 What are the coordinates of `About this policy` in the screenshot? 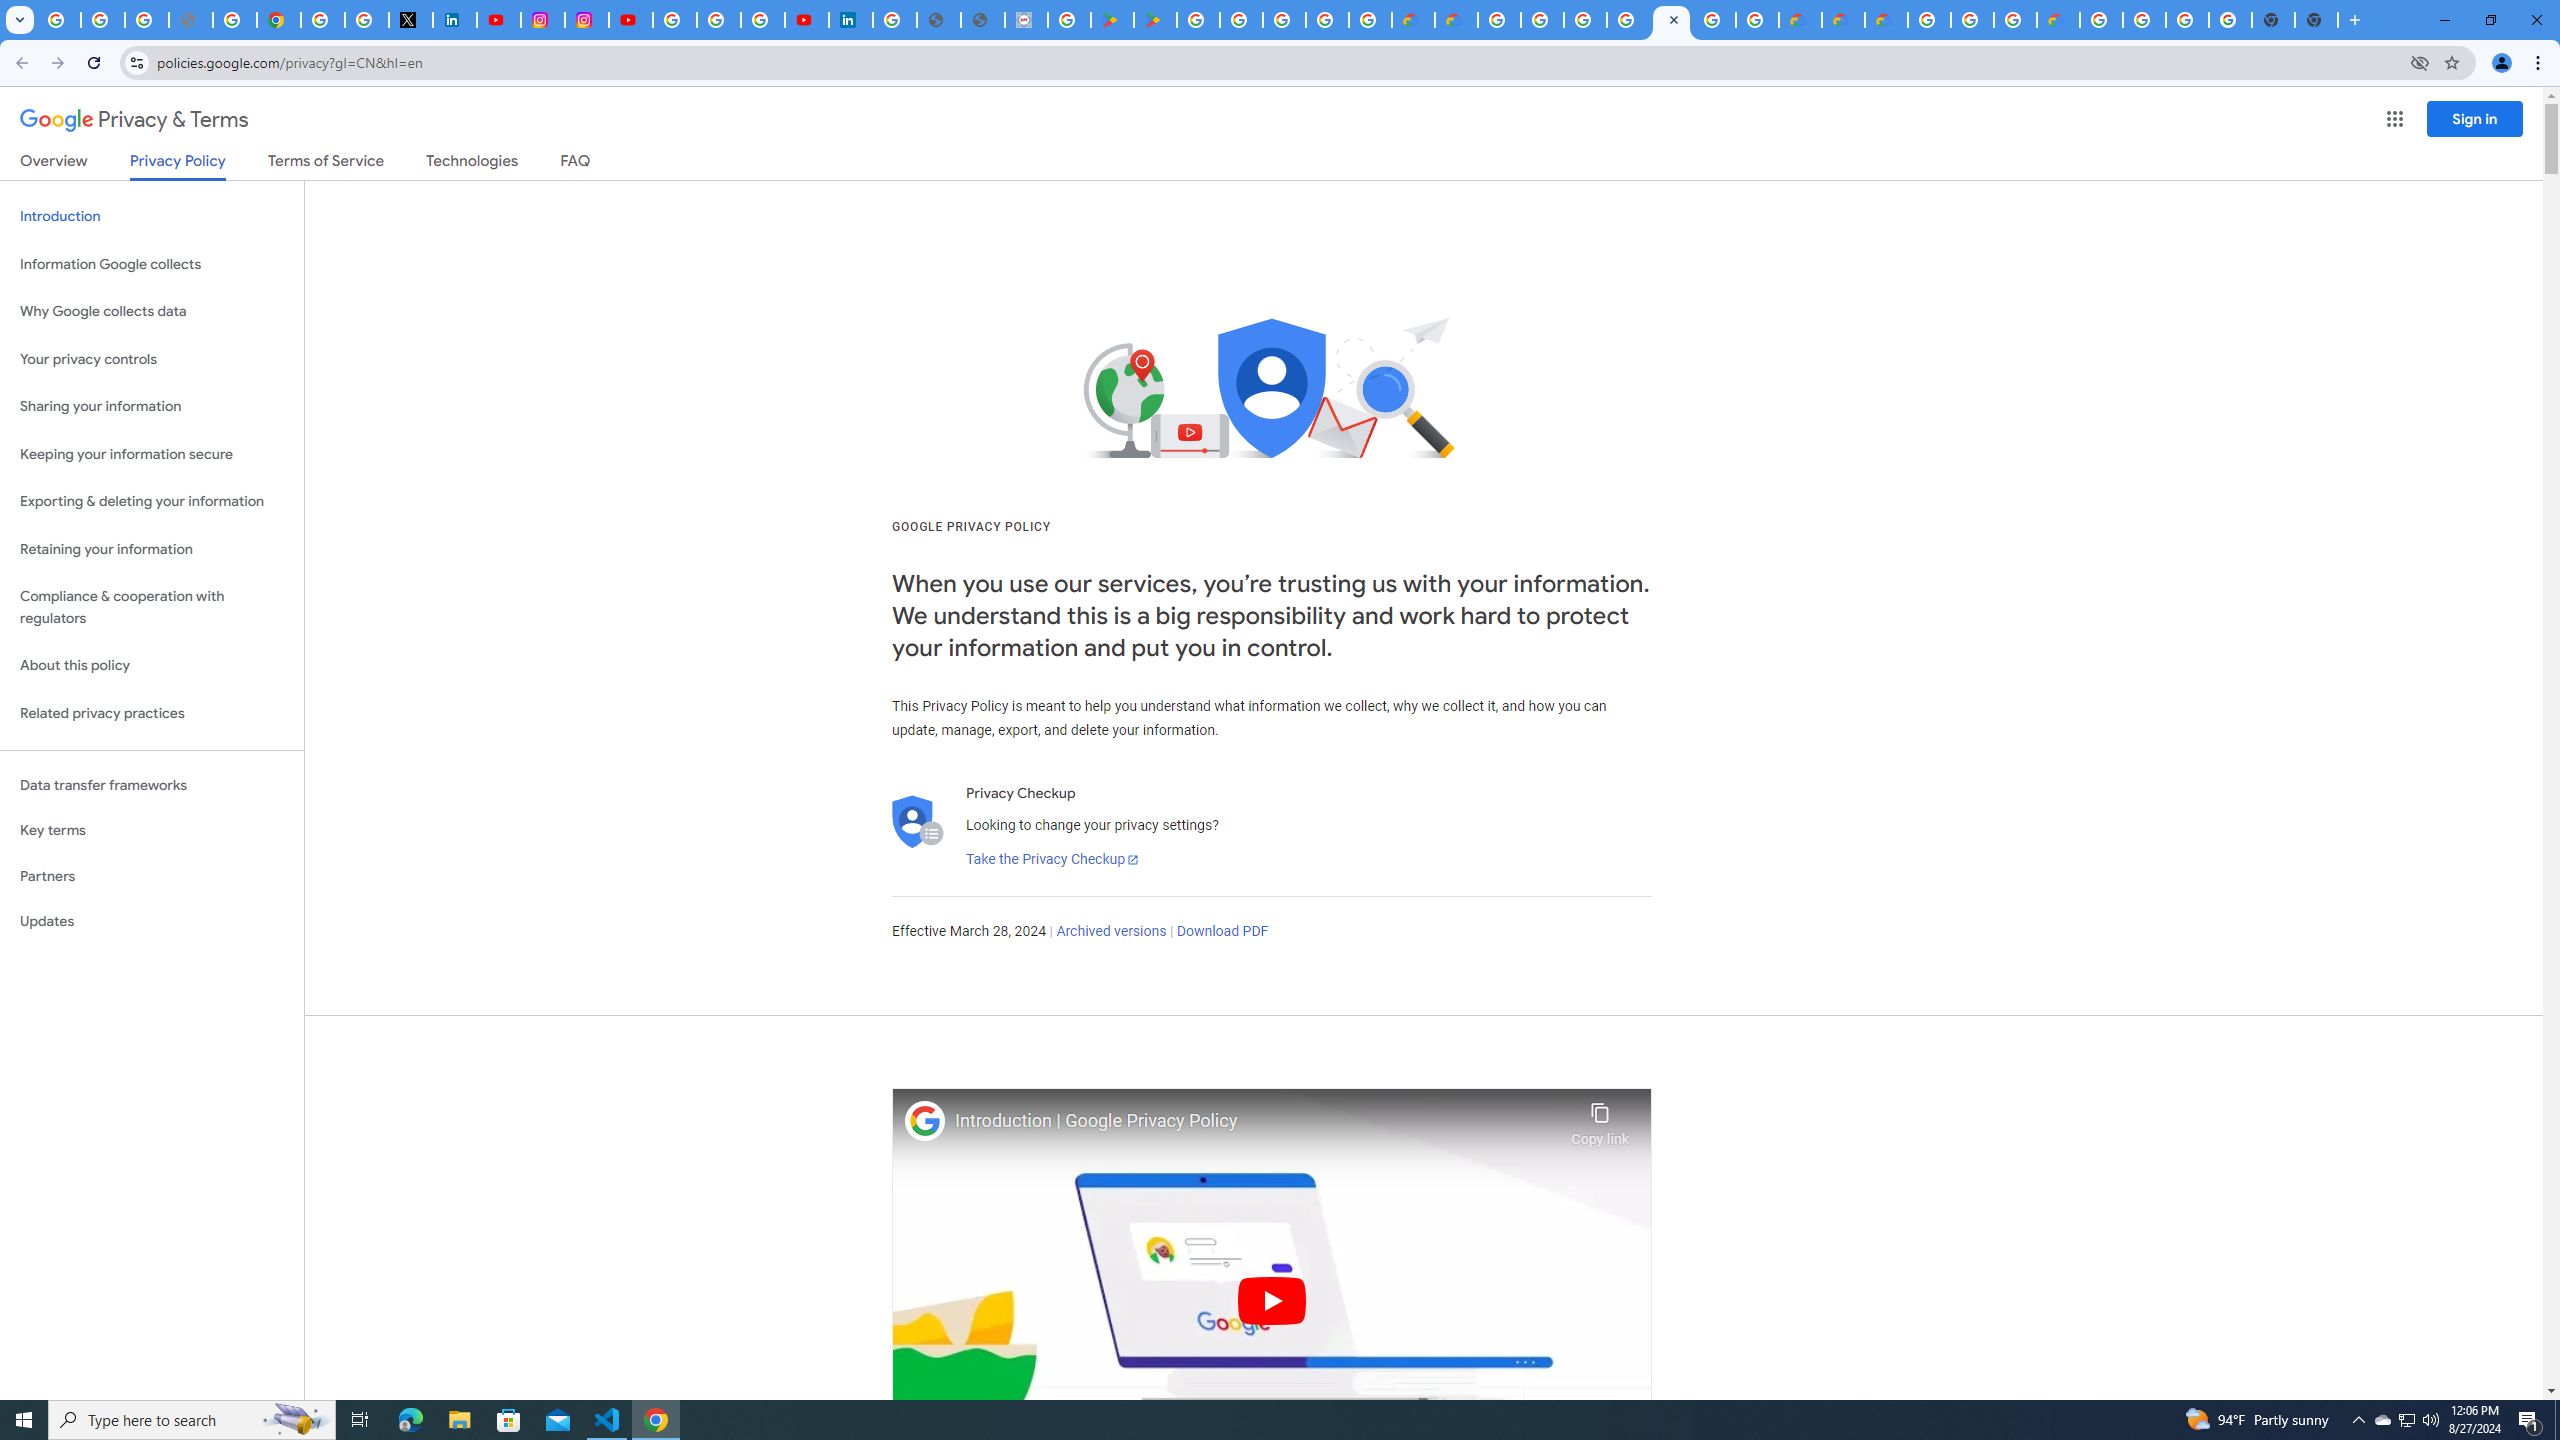 It's located at (152, 666).